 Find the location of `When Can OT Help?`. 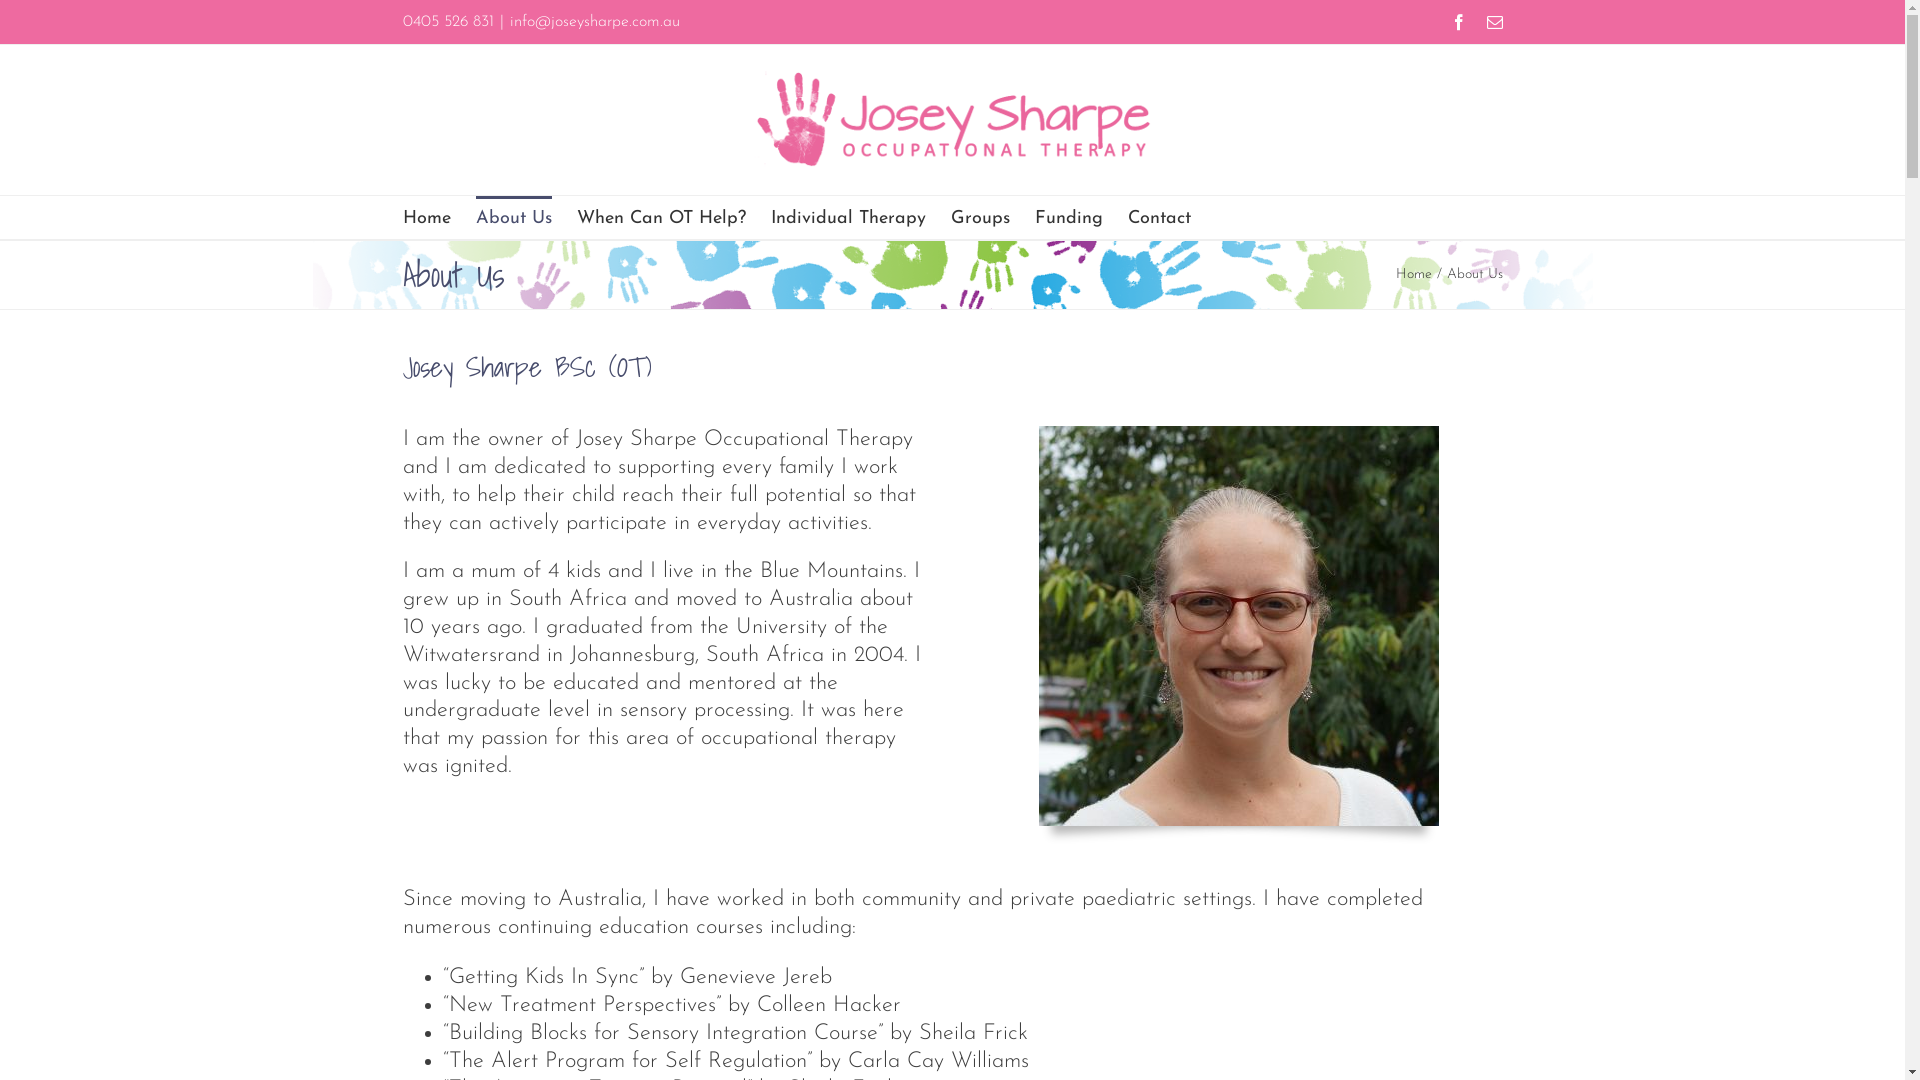

When Can OT Help? is located at coordinates (660, 218).